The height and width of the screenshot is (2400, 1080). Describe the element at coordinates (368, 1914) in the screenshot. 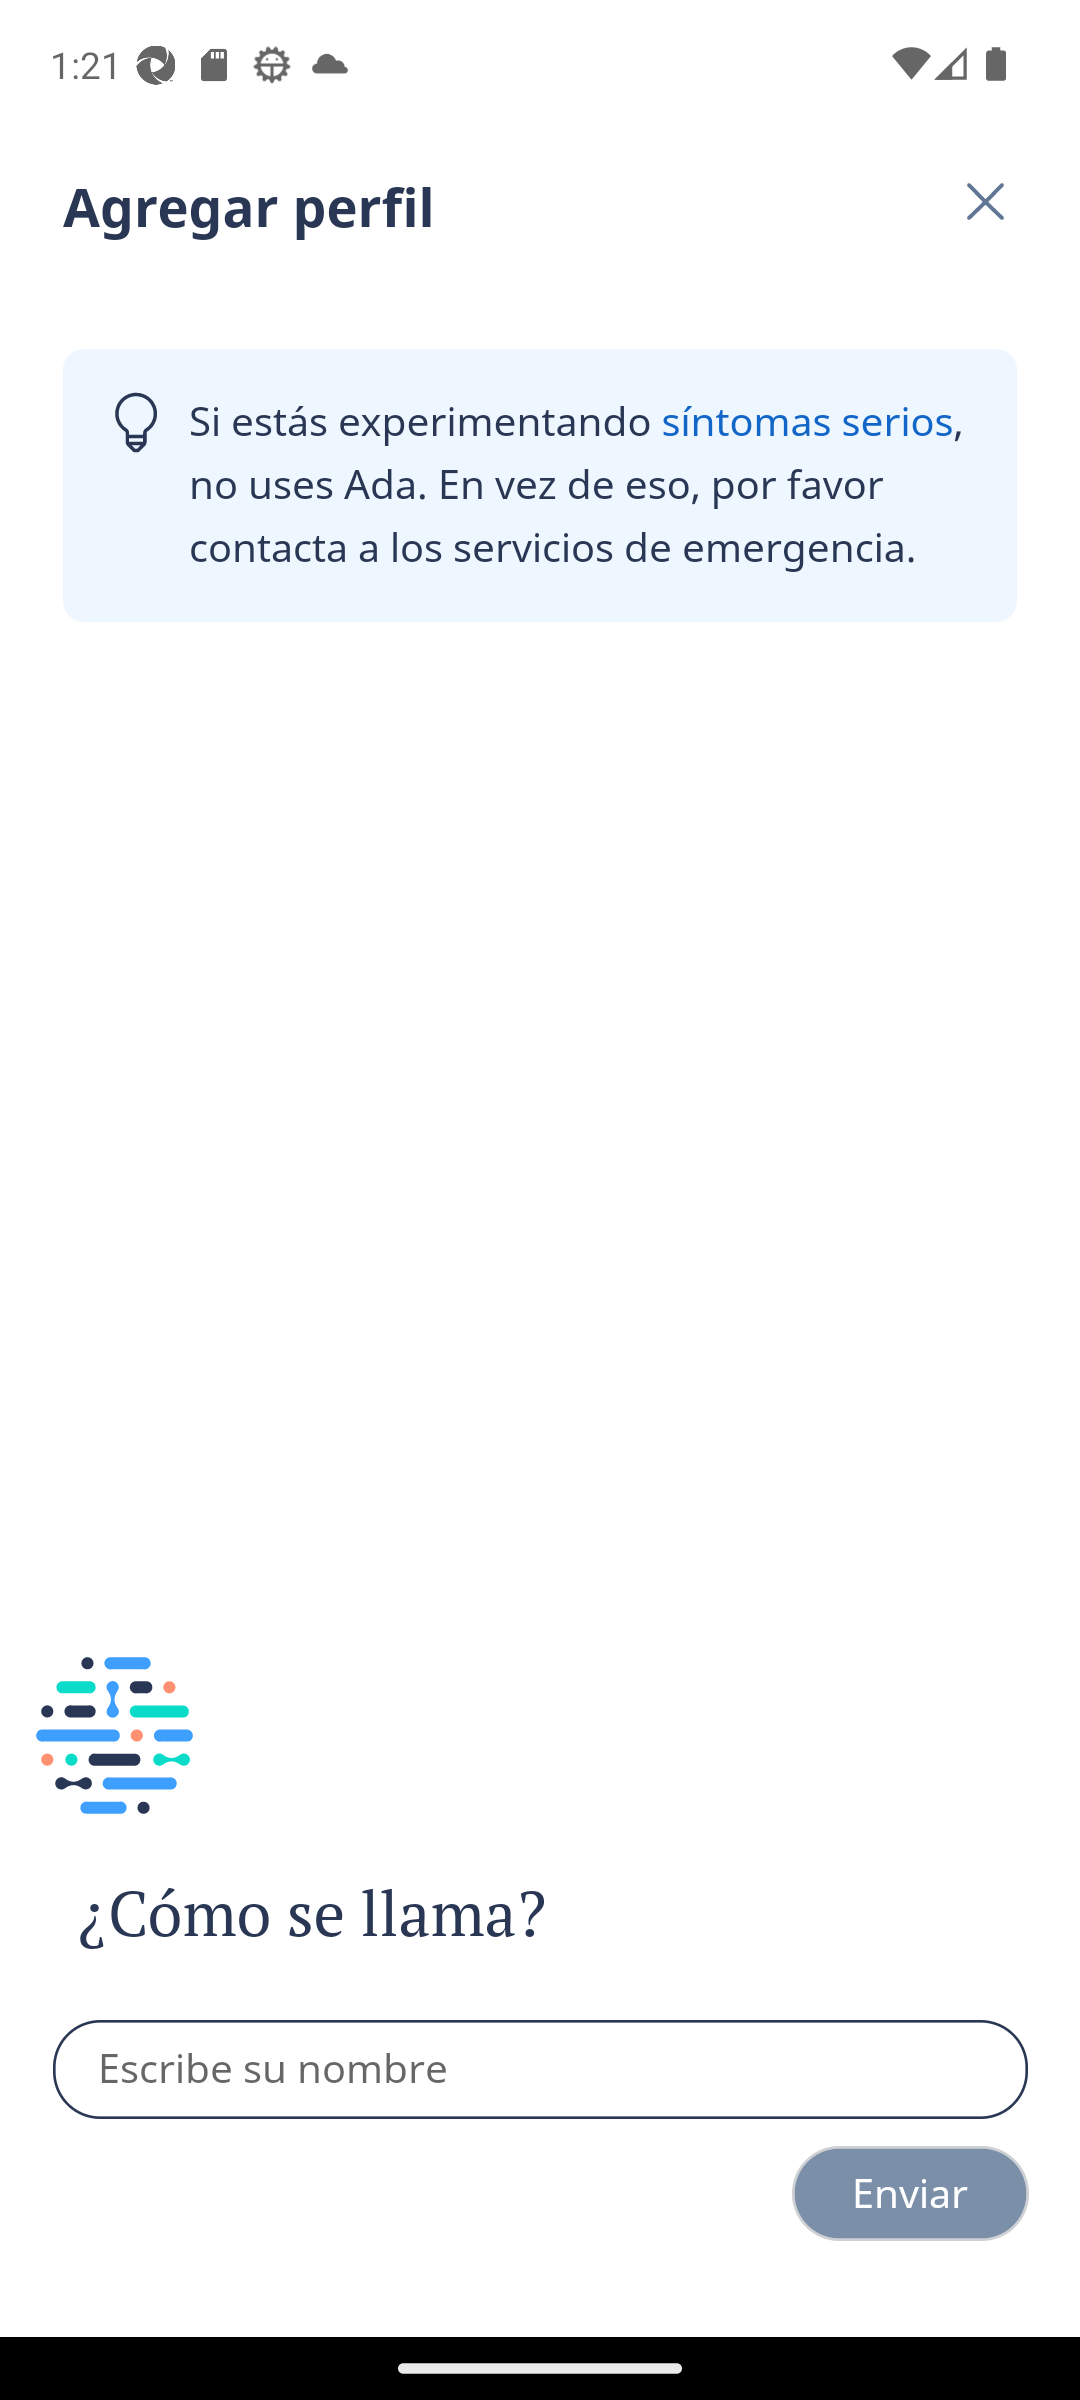

I see `¿Cómo se llama?` at that location.